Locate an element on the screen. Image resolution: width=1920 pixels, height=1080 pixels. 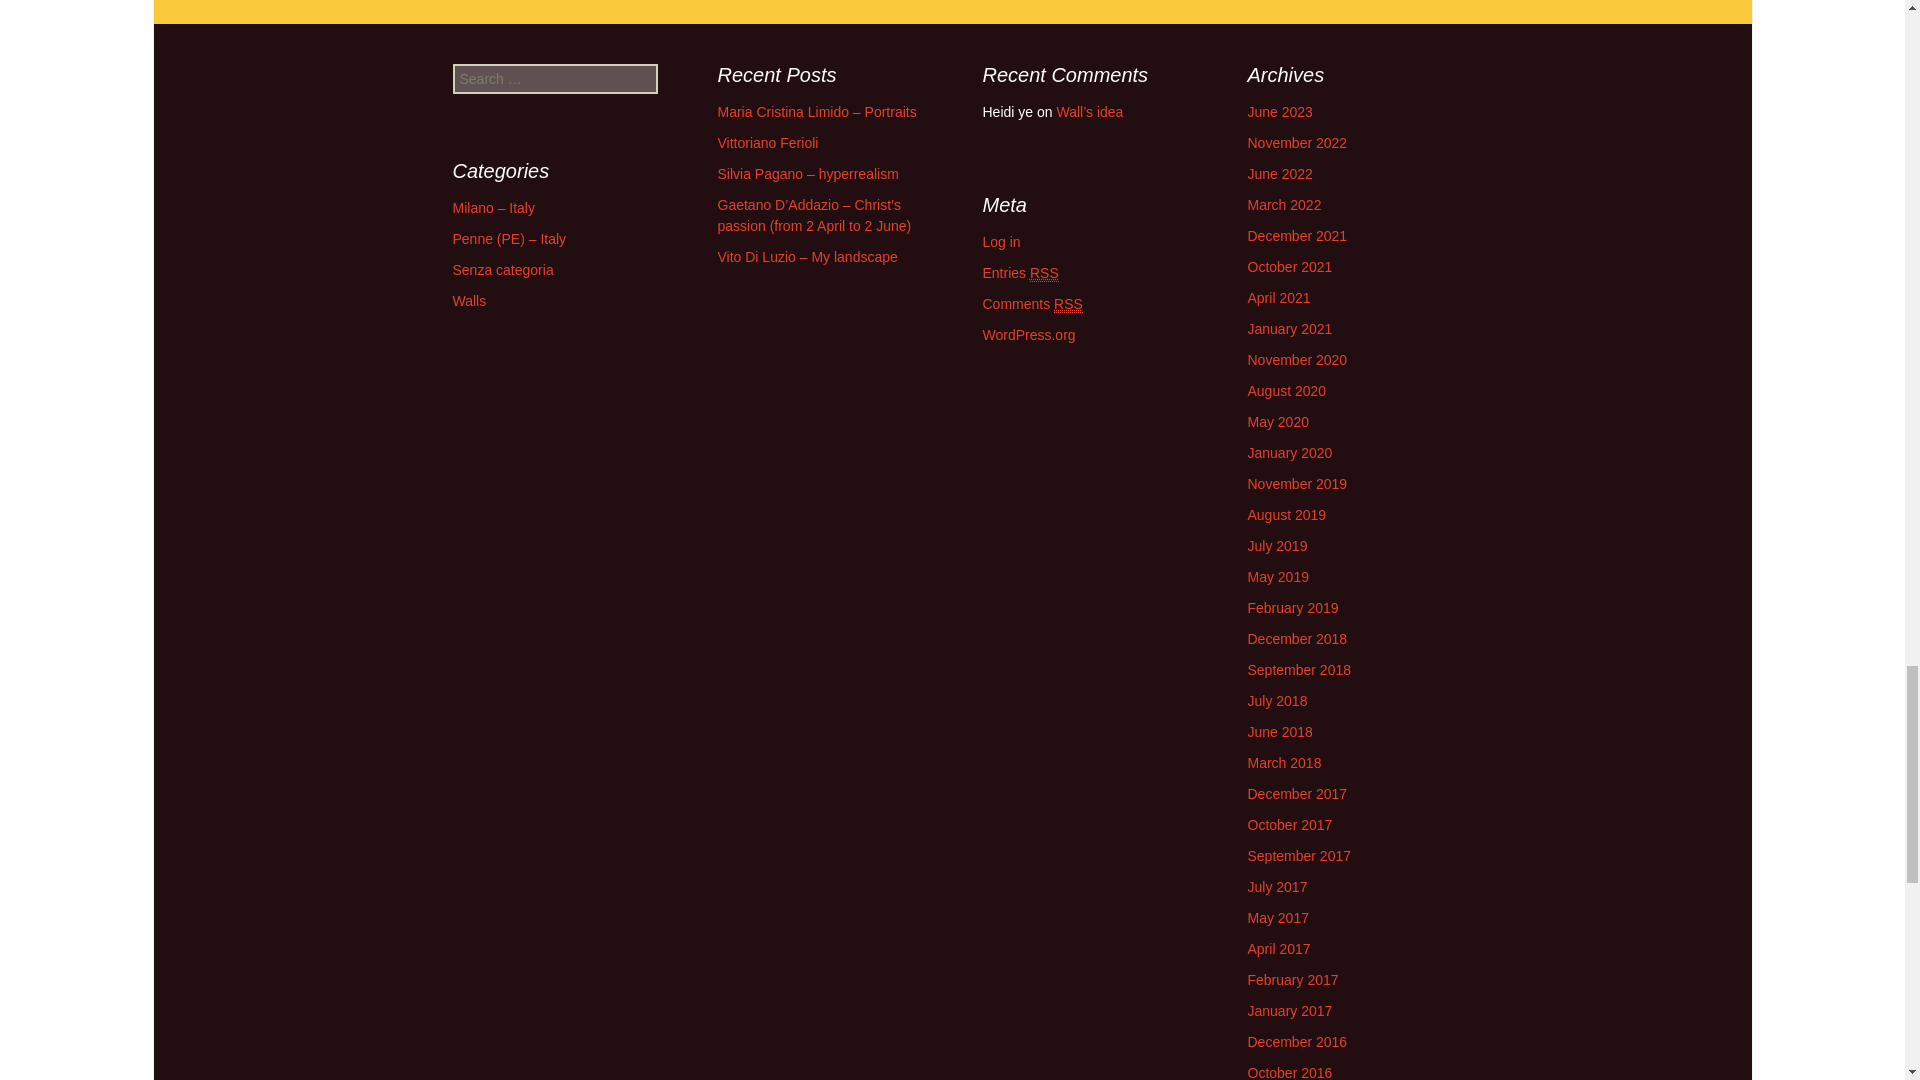
Really Simple Syndication is located at coordinates (1044, 272).